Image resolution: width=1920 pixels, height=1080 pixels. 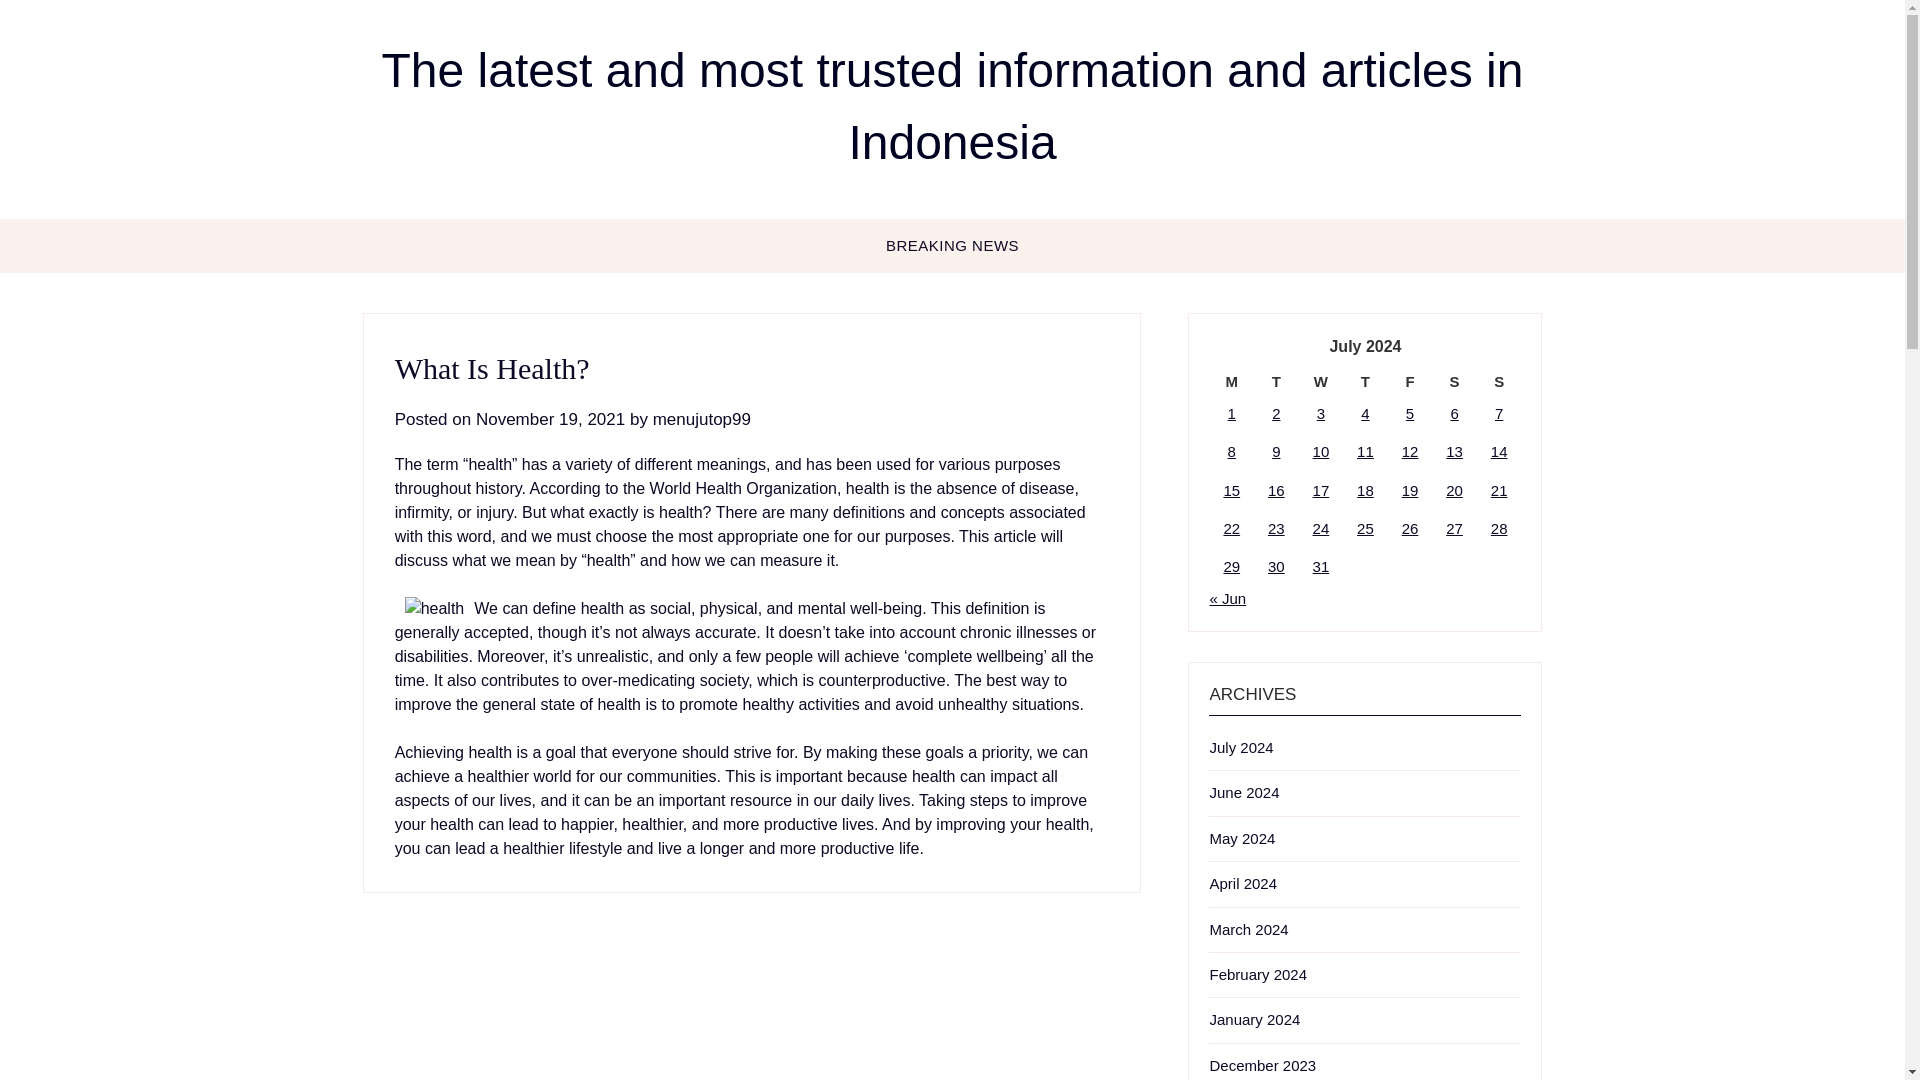 What do you see at coordinates (550, 419) in the screenshot?
I see `November 19, 2021` at bounding box center [550, 419].